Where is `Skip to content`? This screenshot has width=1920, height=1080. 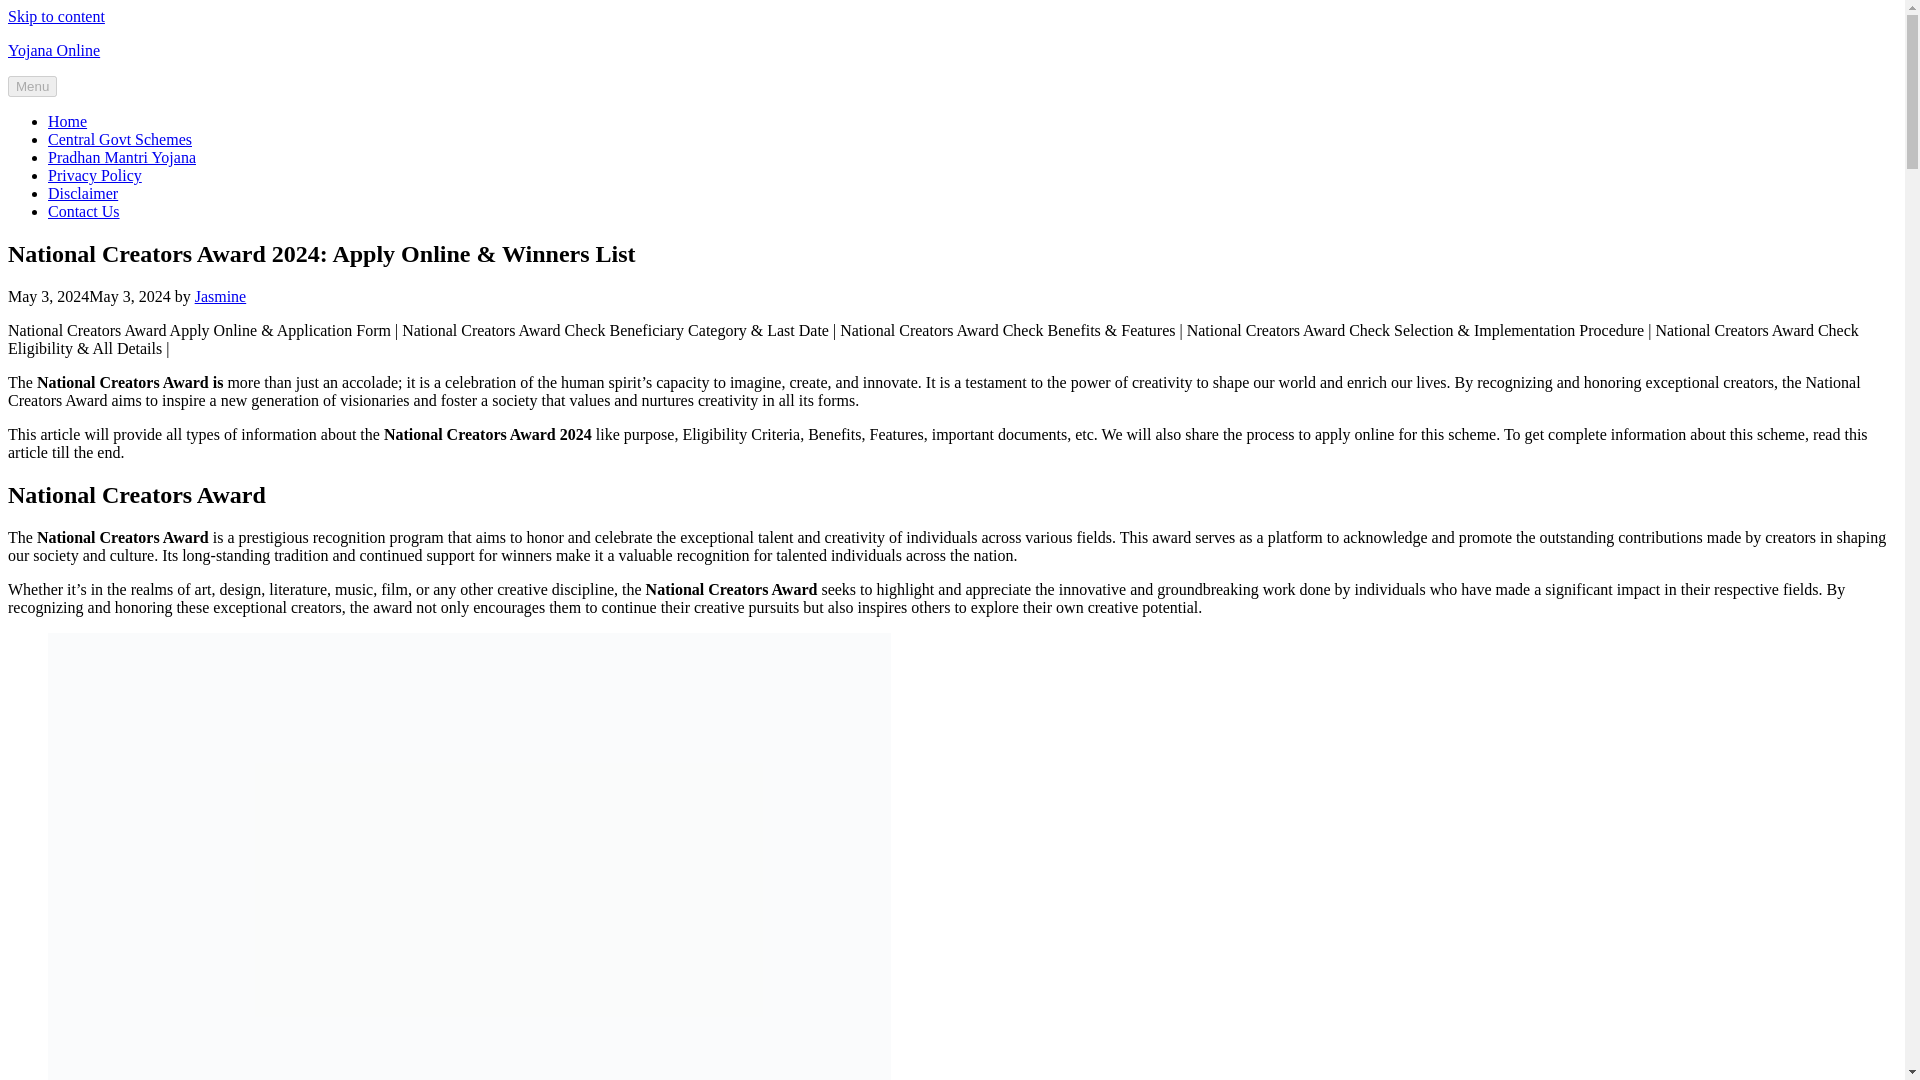 Skip to content is located at coordinates (56, 16).